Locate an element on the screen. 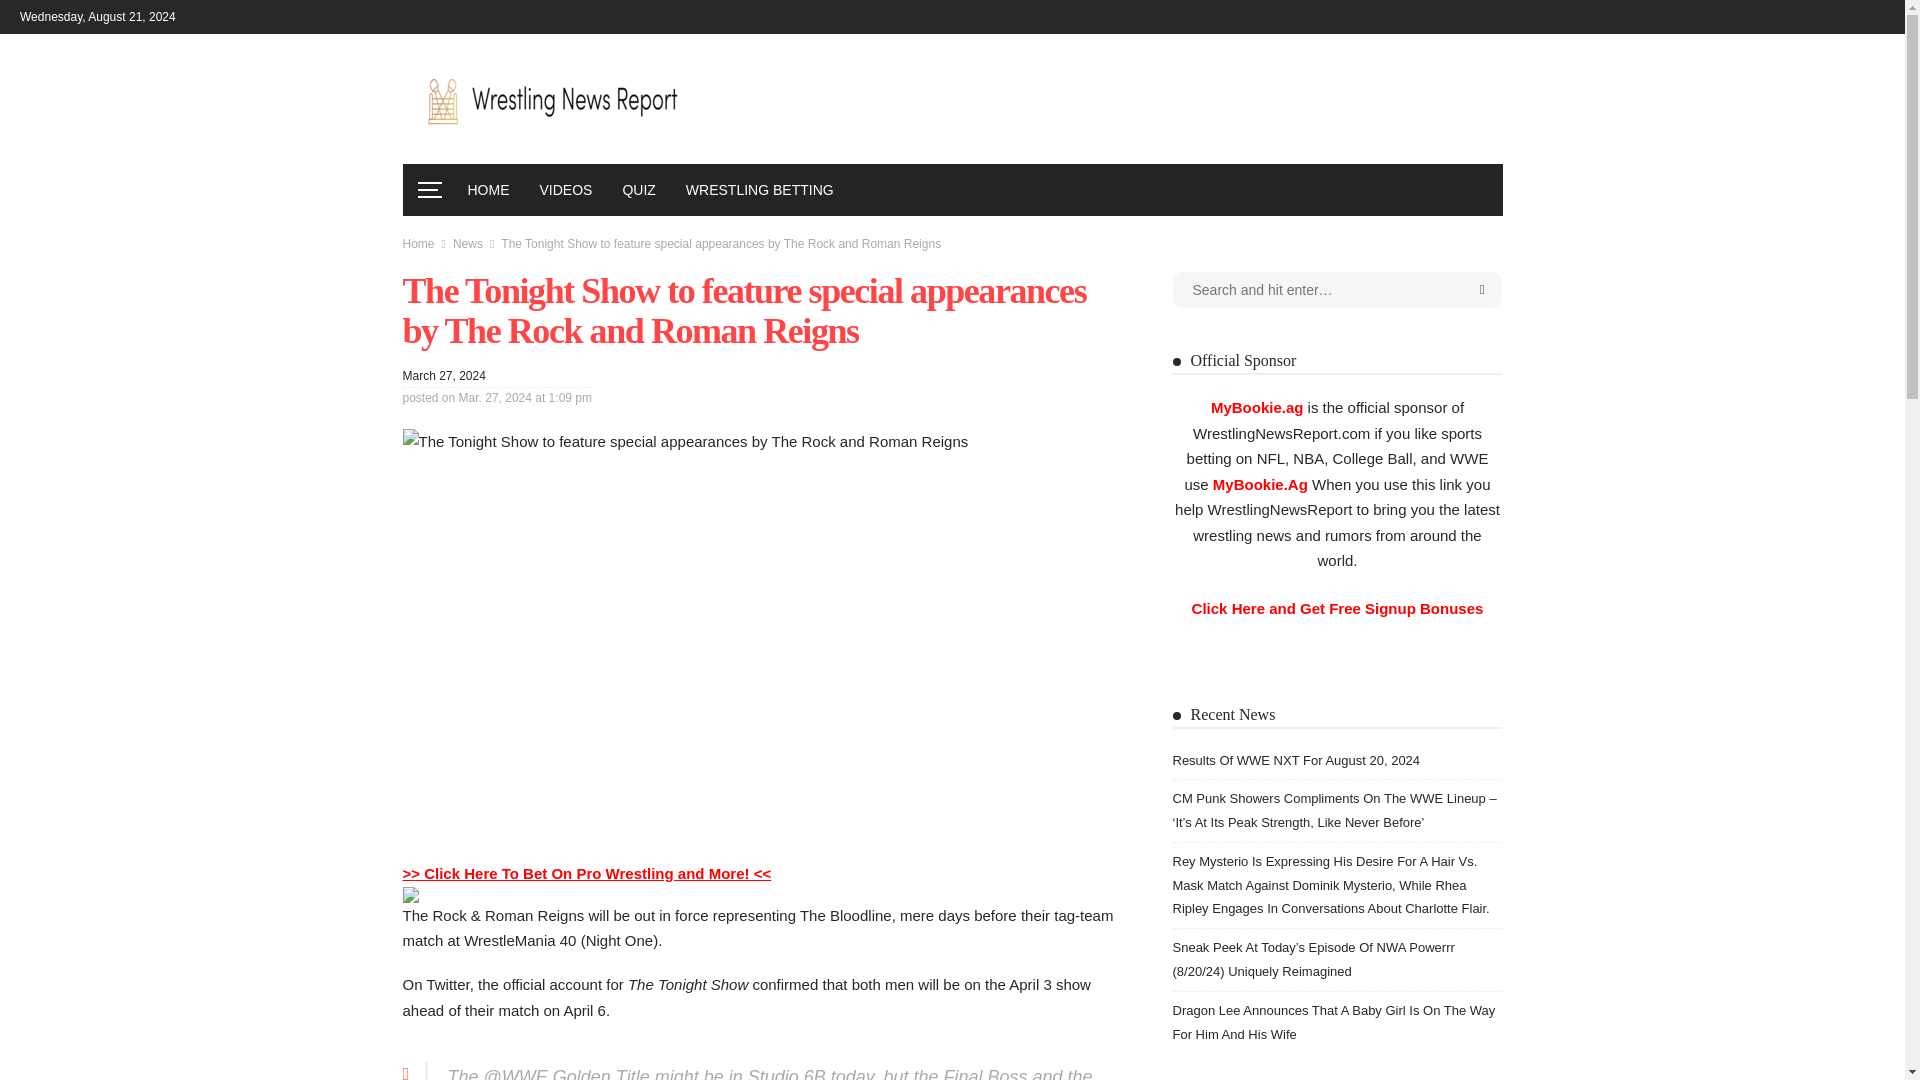  WRESTLING BETTING is located at coordinates (759, 190).